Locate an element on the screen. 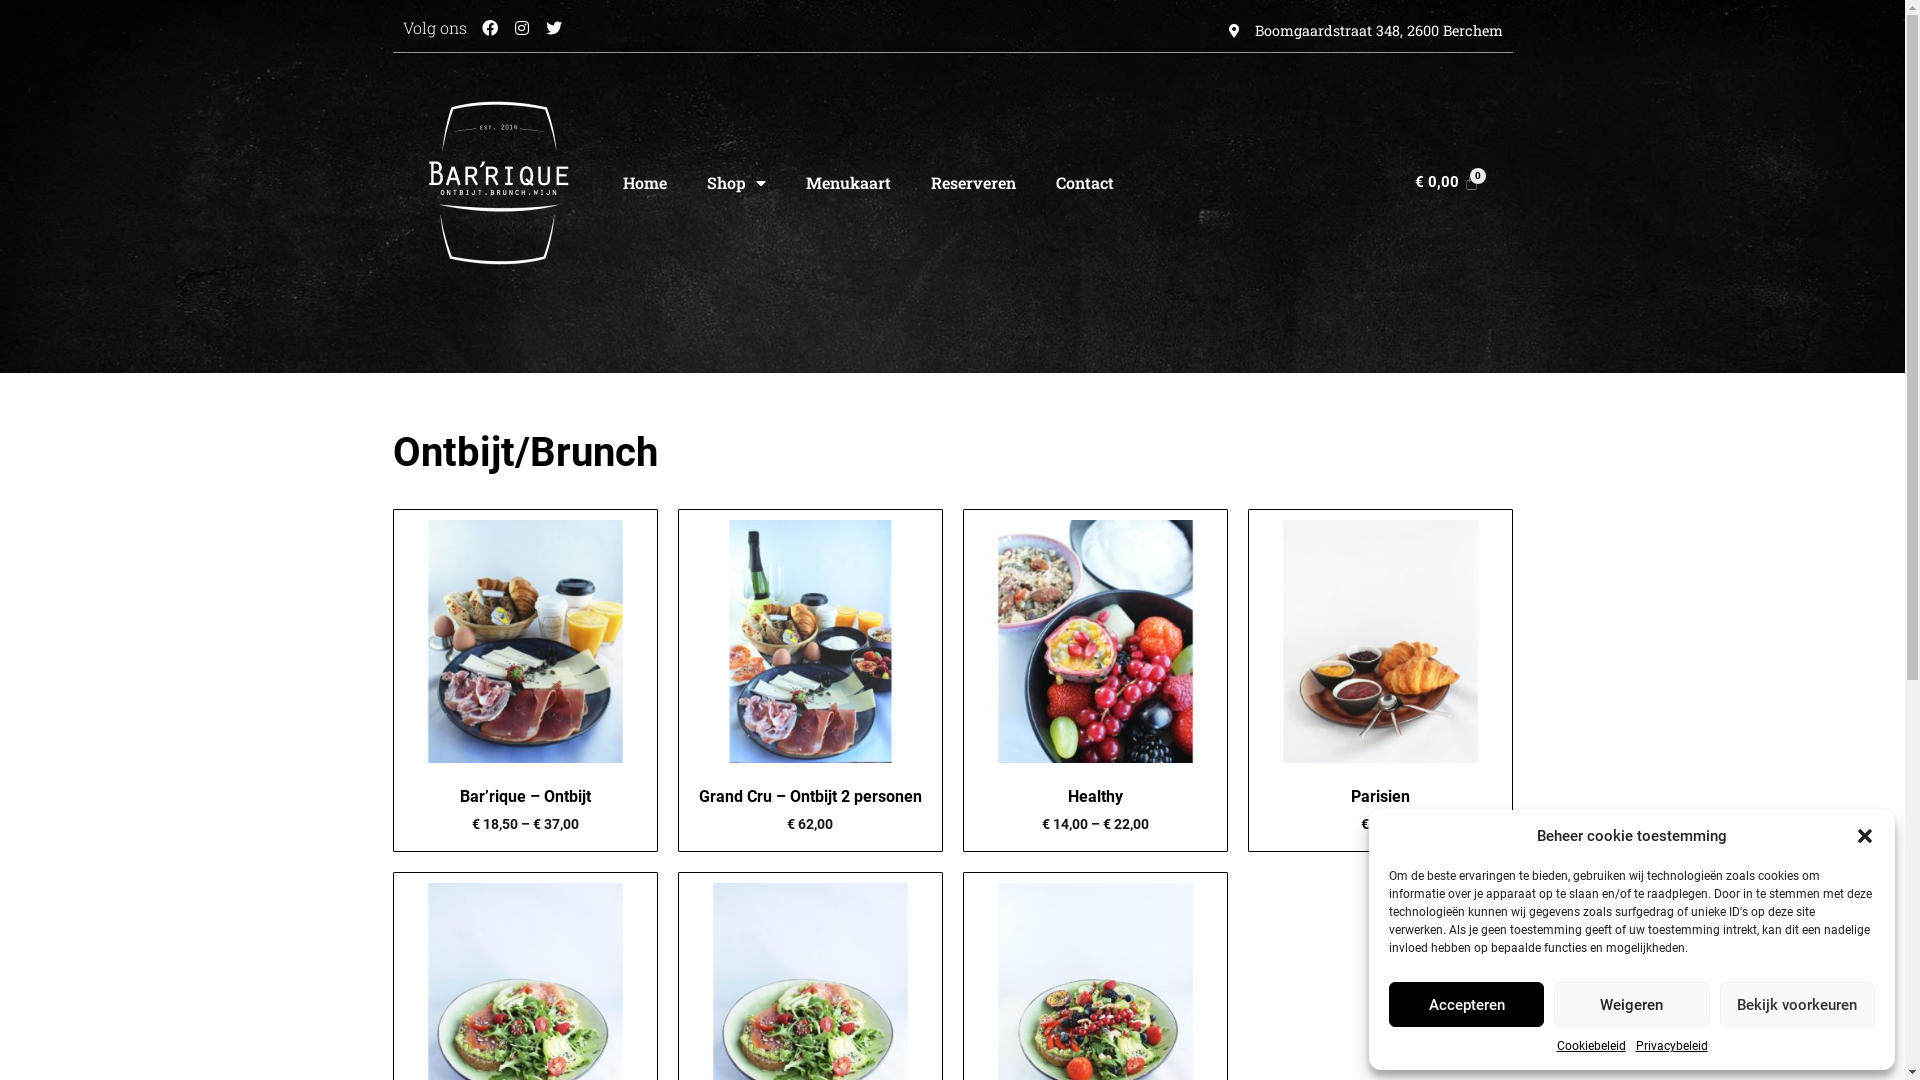 This screenshot has height=1080, width=1920. Cookiebeleid is located at coordinates (1590, 1046).